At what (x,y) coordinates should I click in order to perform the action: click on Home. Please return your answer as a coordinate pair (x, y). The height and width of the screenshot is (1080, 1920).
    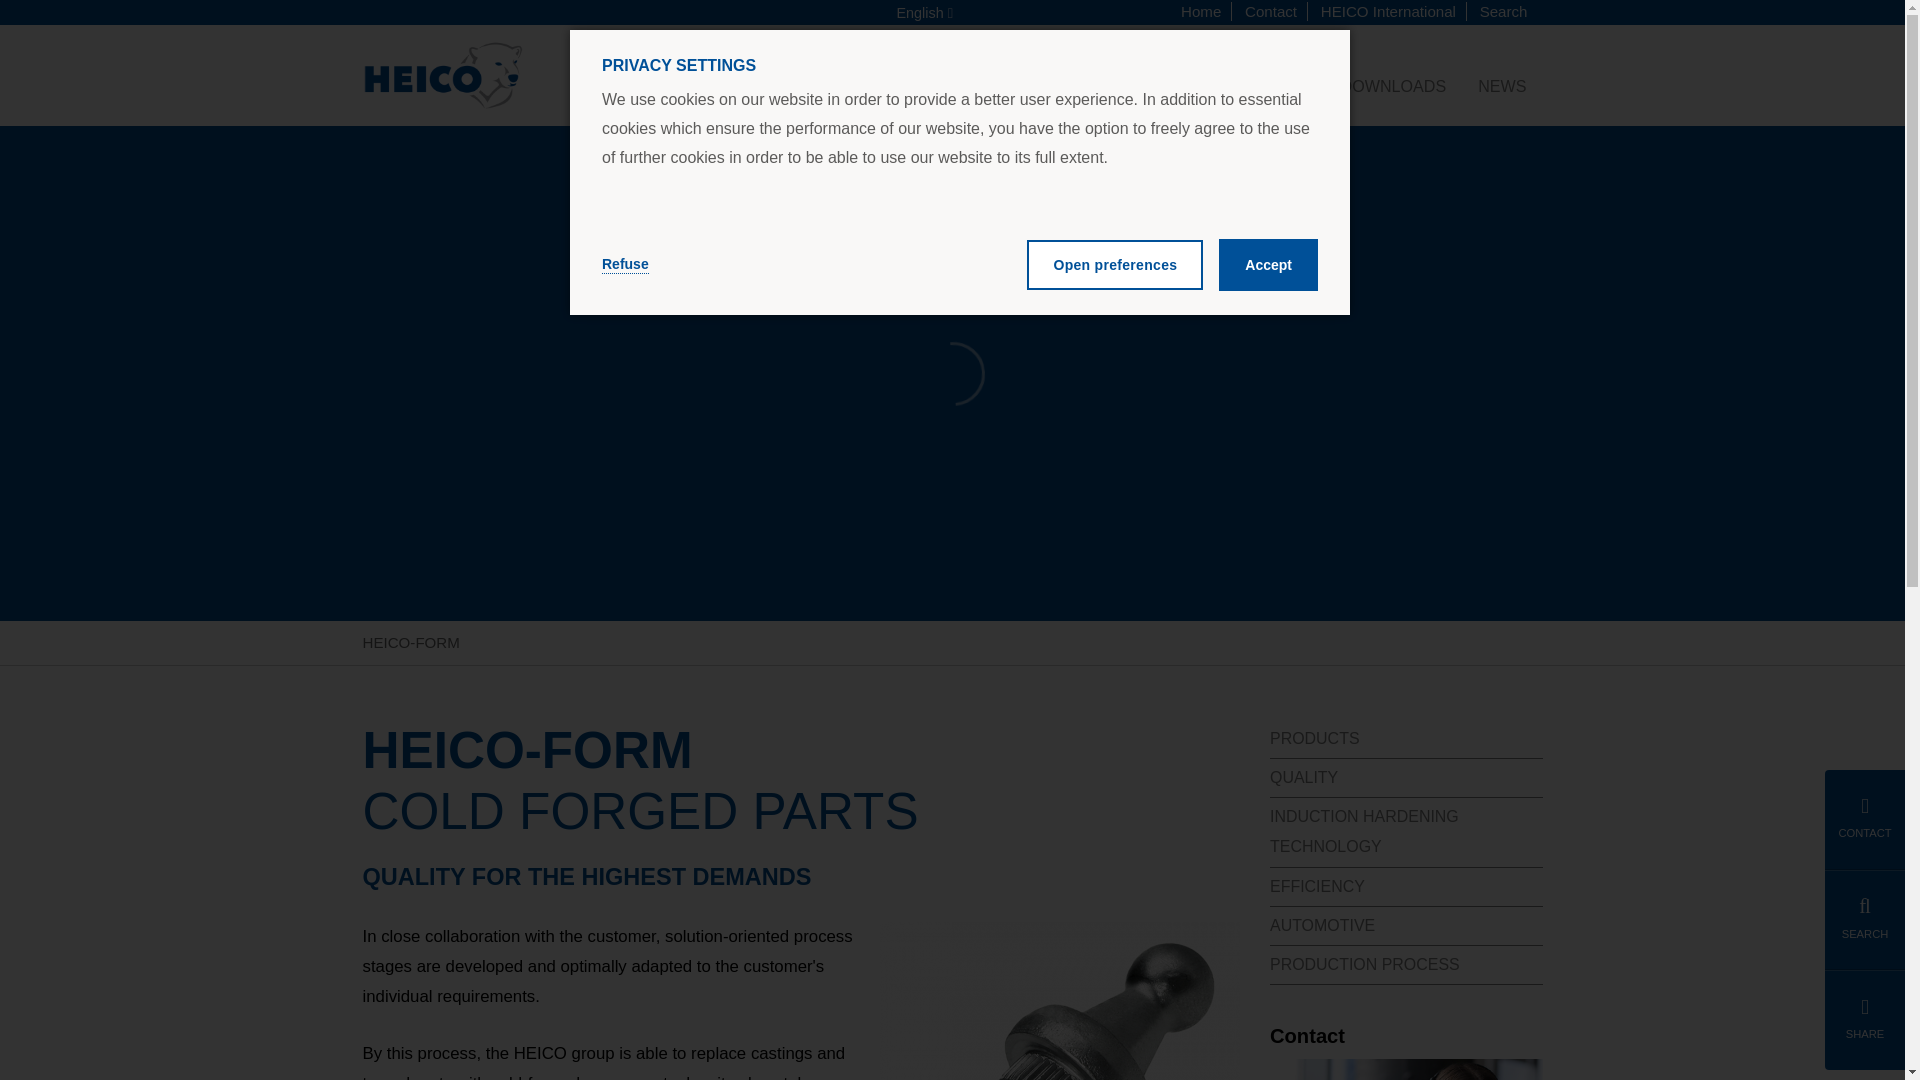
    Looking at the image, I should click on (442, 76).